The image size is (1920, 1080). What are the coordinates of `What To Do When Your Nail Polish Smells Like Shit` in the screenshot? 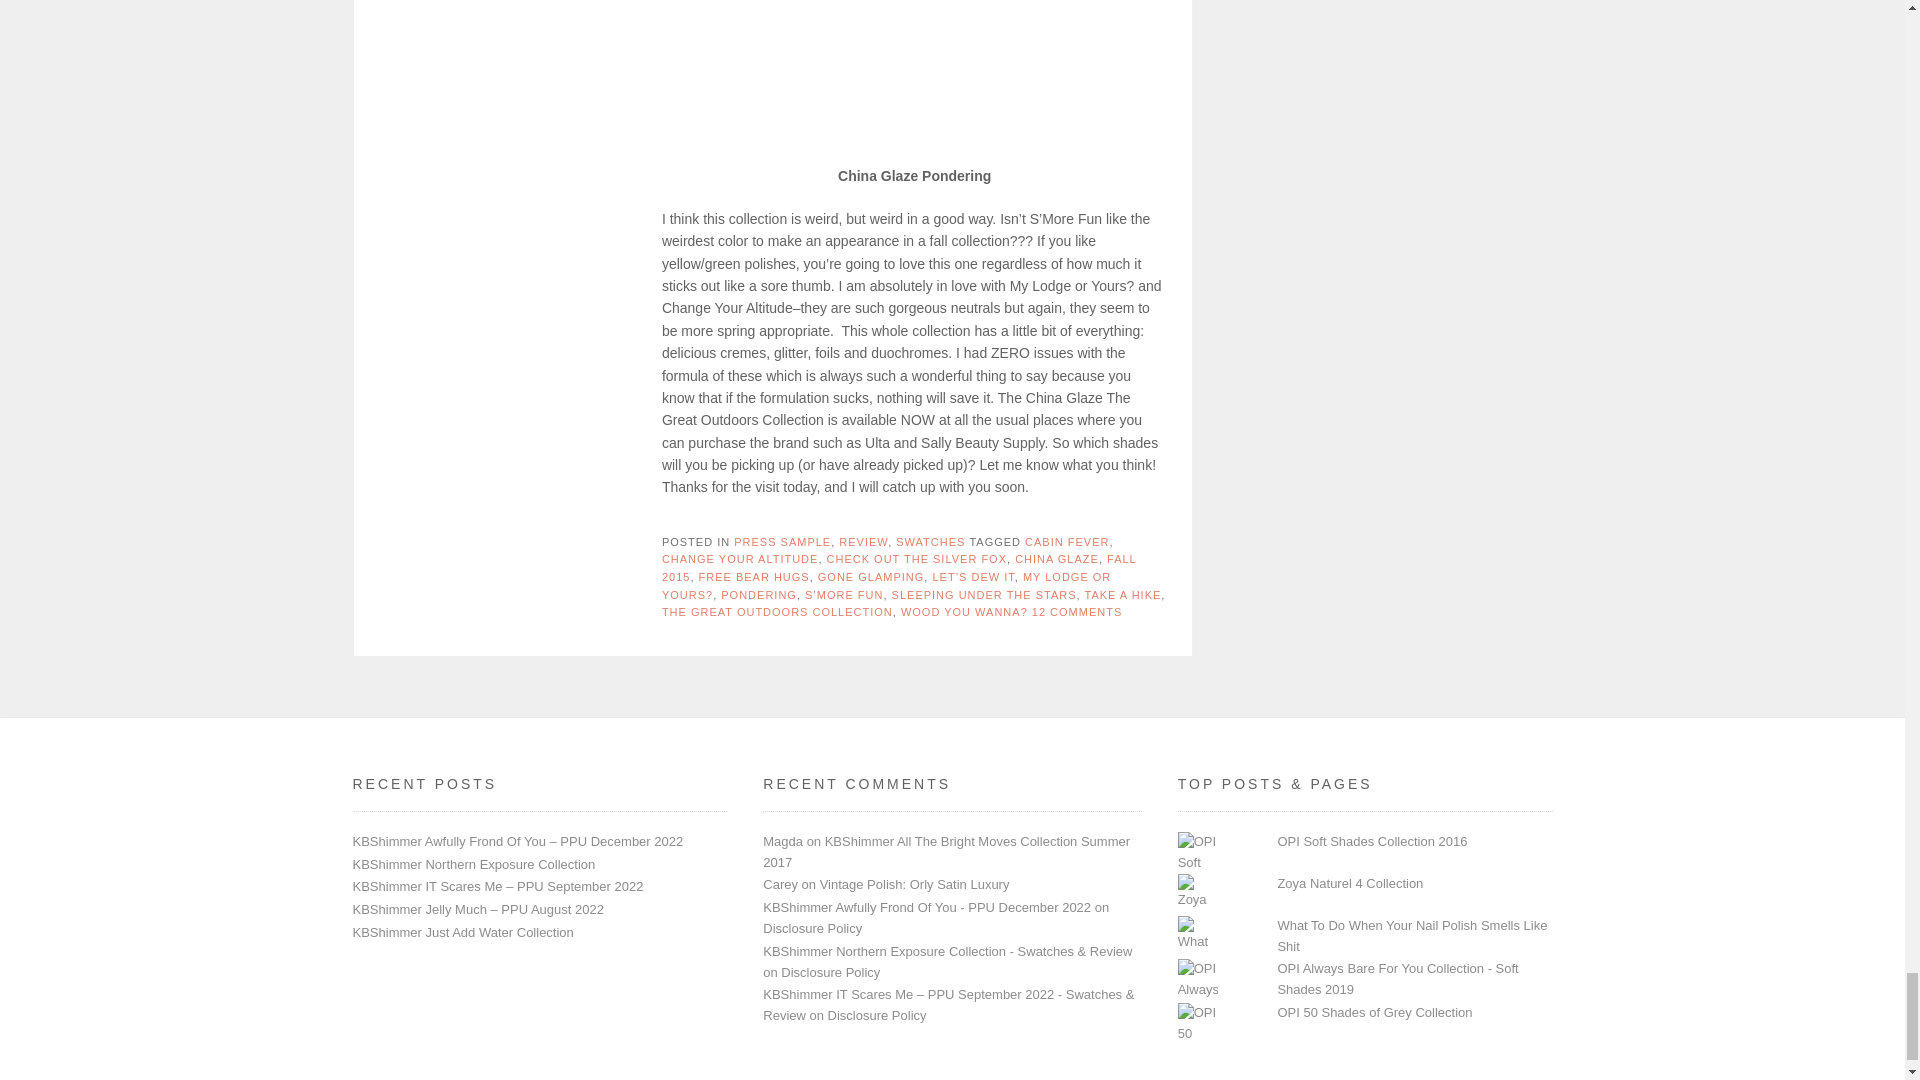 It's located at (1412, 936).